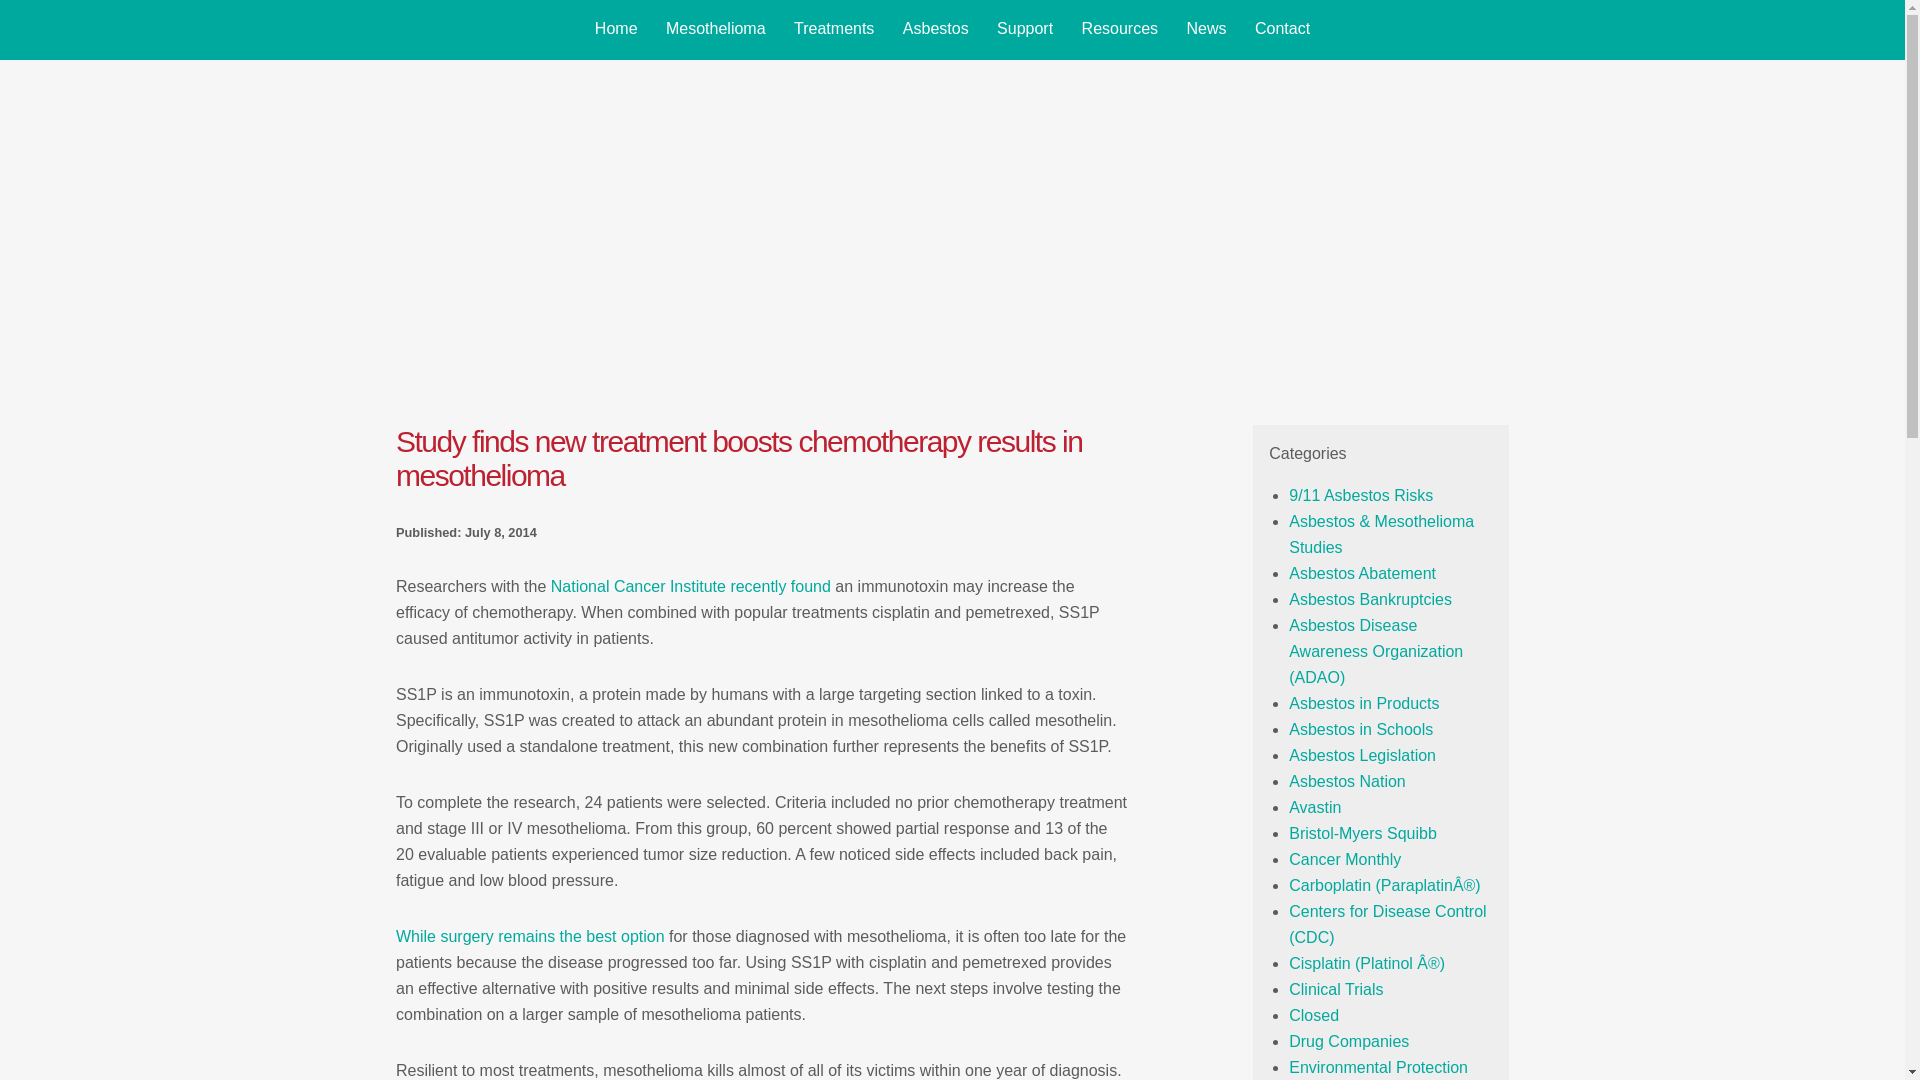 The height and width of the screenshot is (1080, 1920). Describe the element at coordinates (1206, 29) in the screenshot. I see `News` at that location.